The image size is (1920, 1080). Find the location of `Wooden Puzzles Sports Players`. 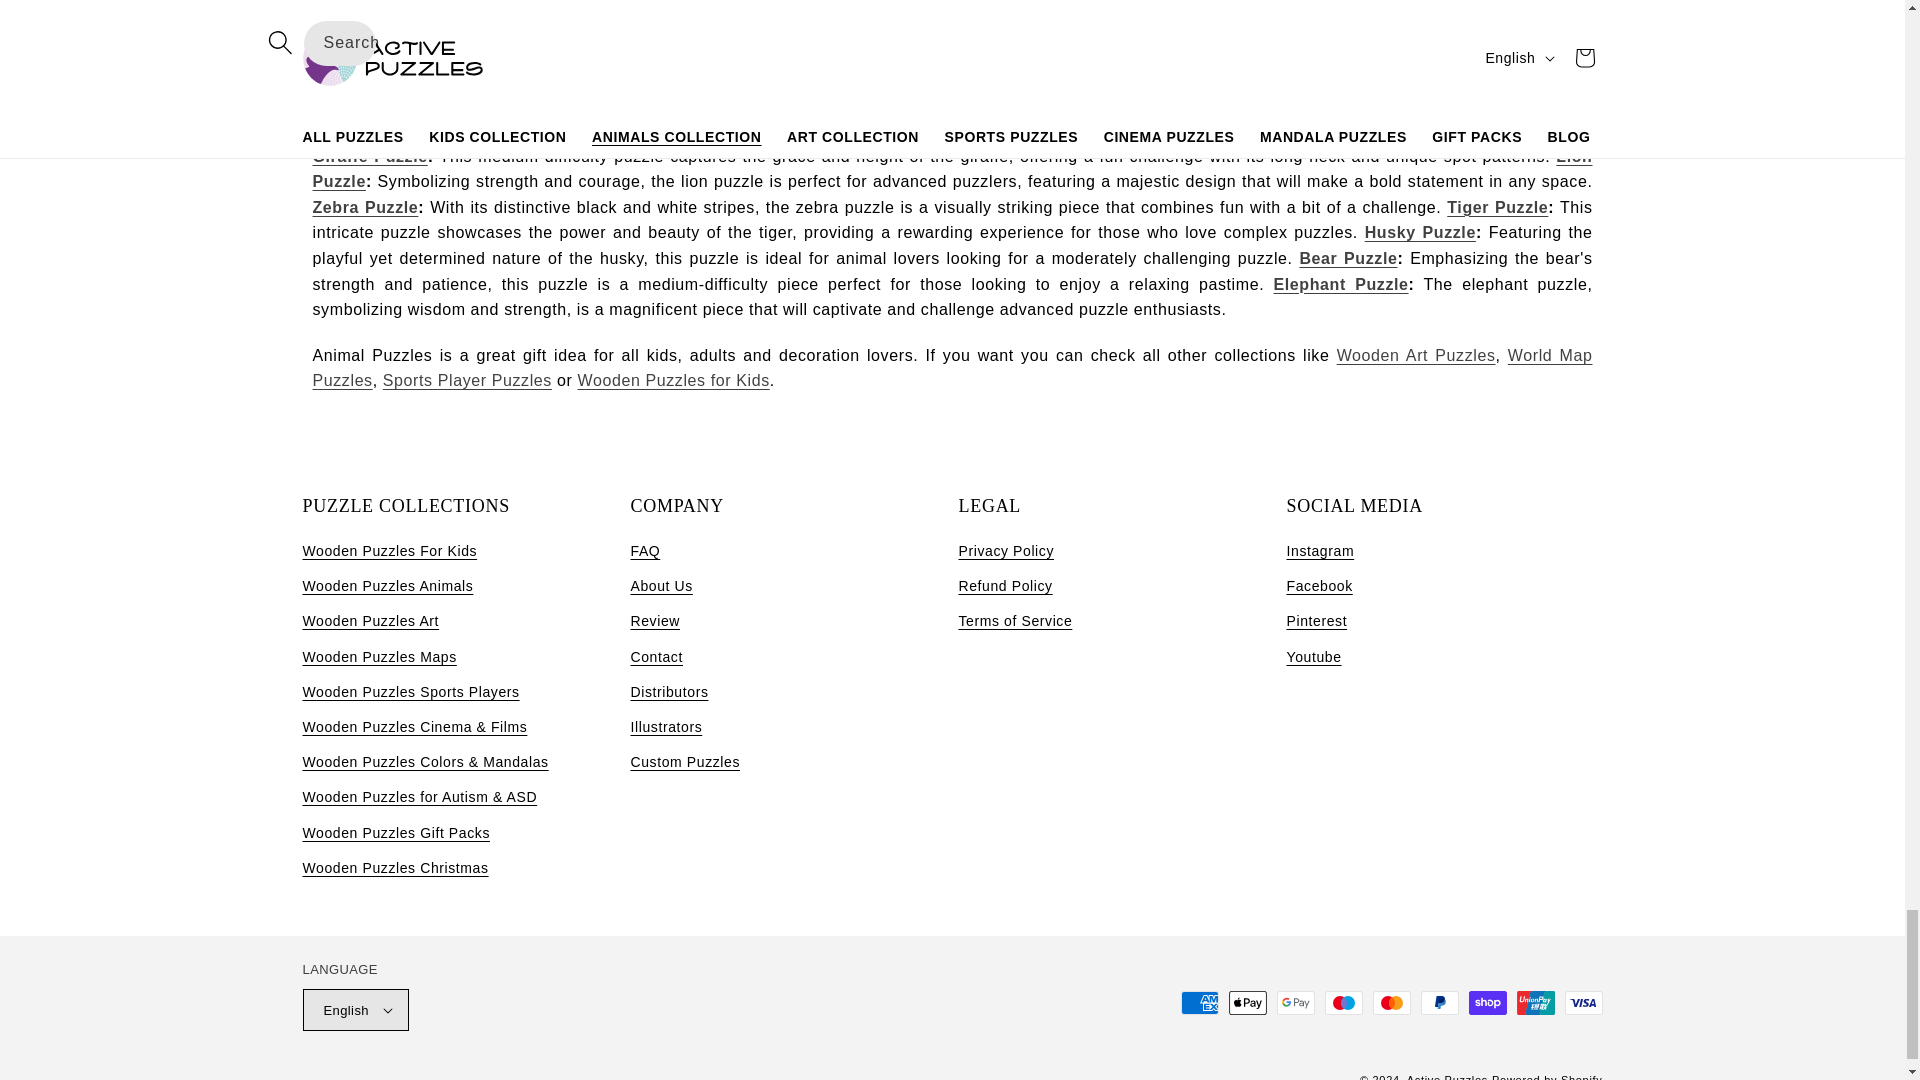

Wooden Puzzles Sports Players is located at coordinates (467, 380).